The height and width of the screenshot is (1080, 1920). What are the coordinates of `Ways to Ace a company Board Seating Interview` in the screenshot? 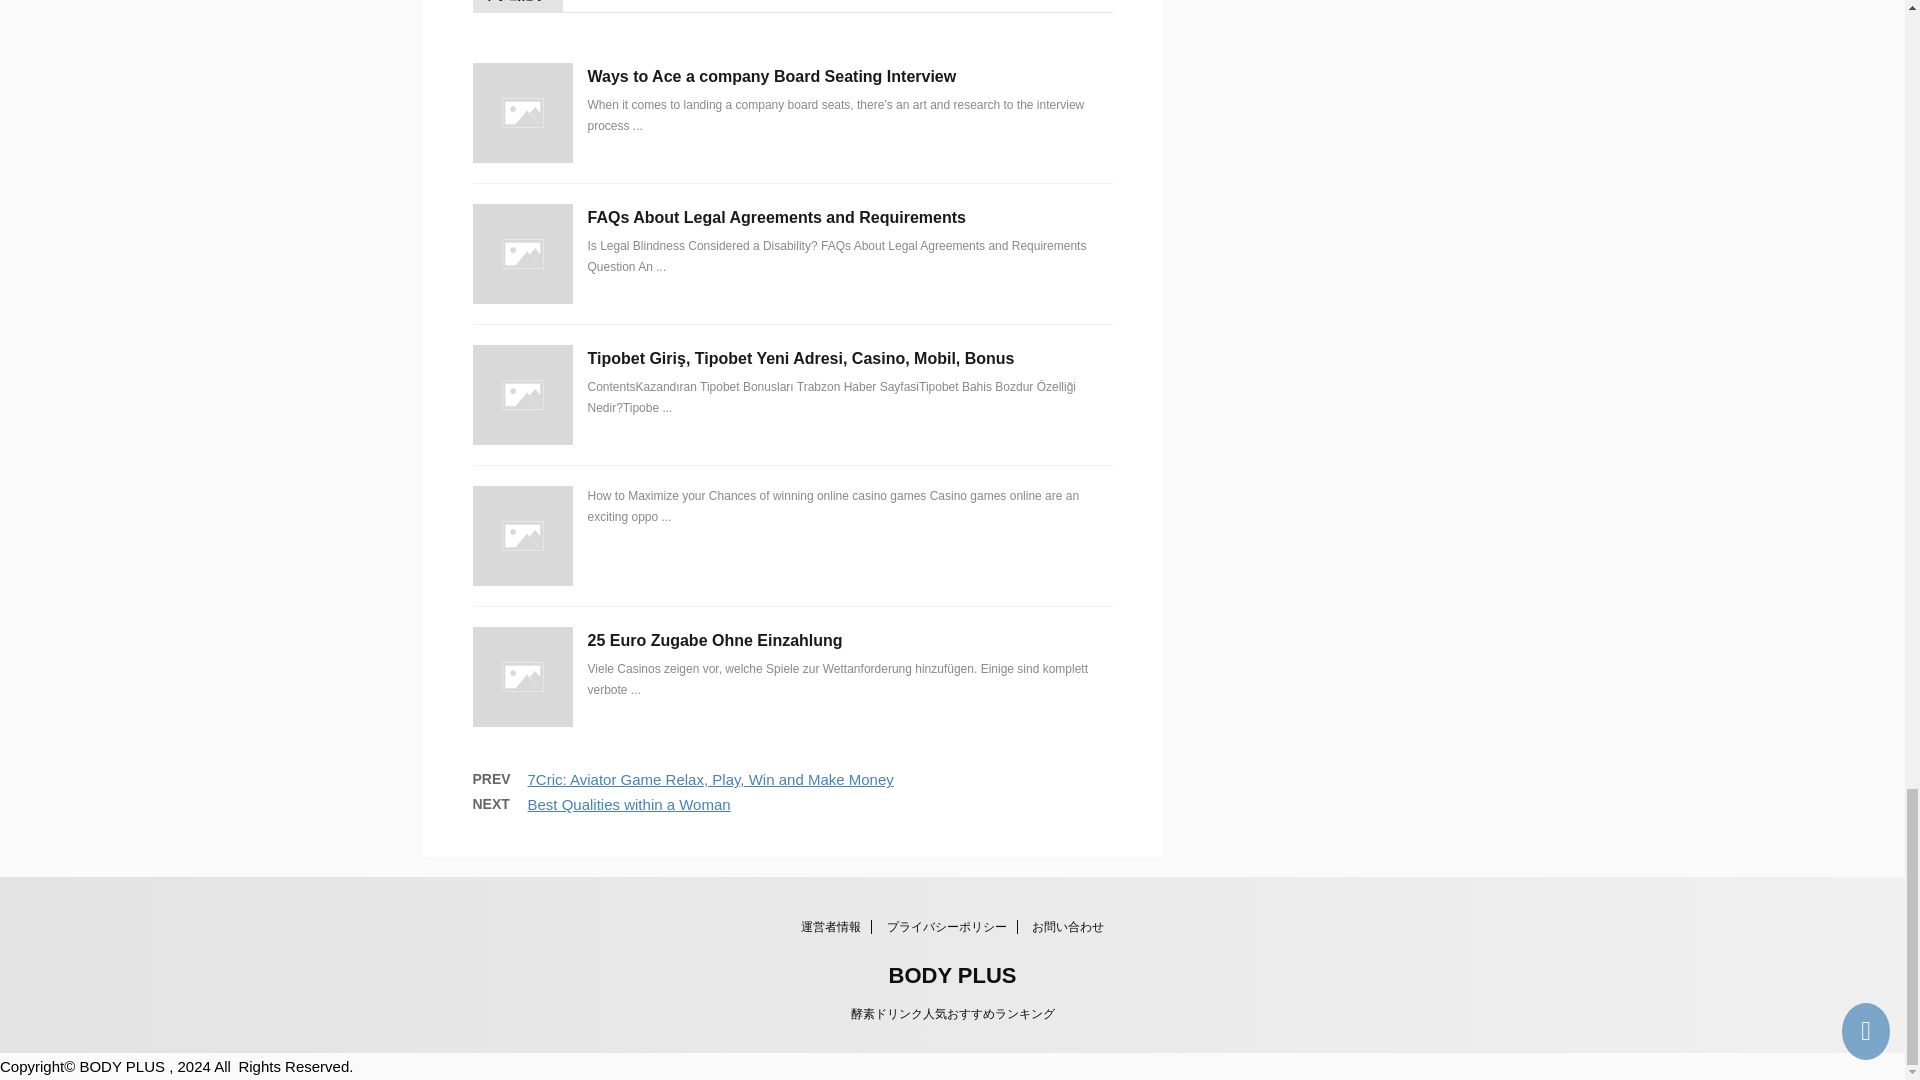 It's located at (772, 76).